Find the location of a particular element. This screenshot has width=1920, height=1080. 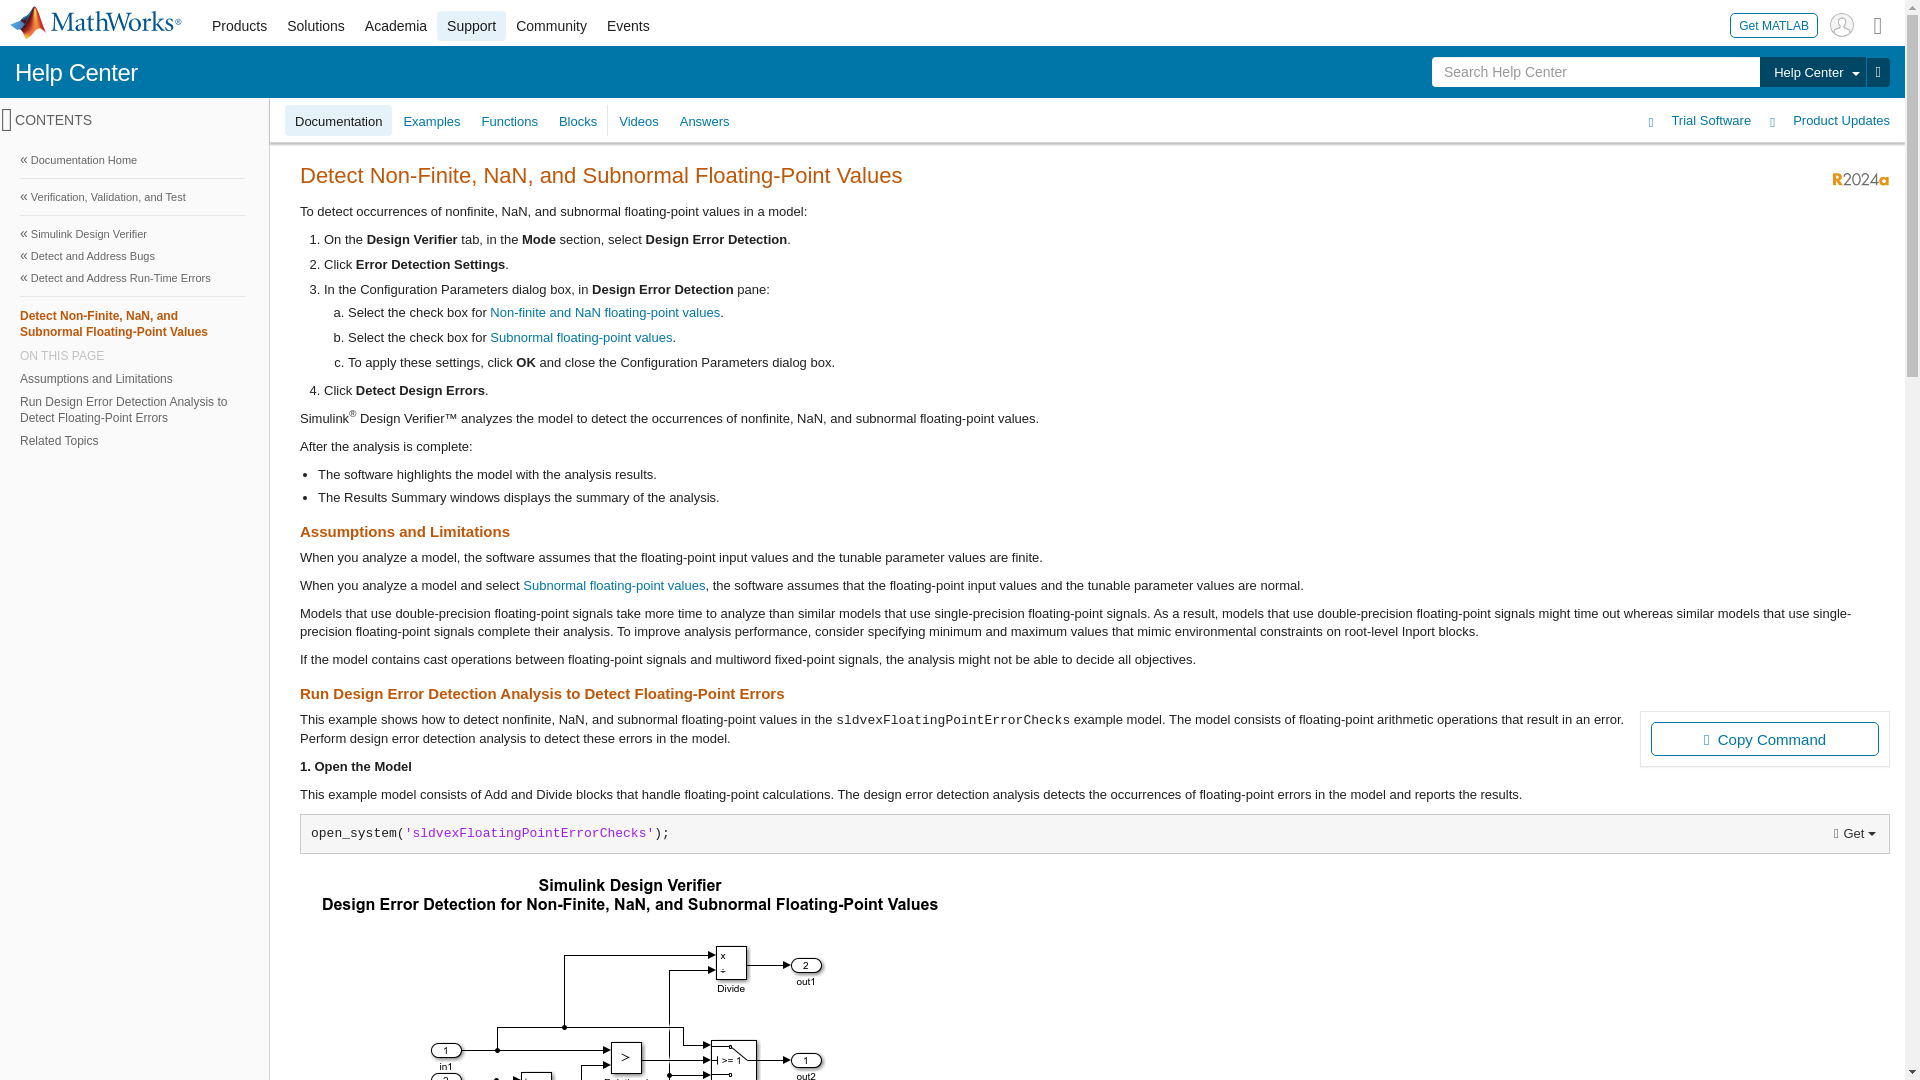

Matrix Menu is located at coordinates (1878, 24).